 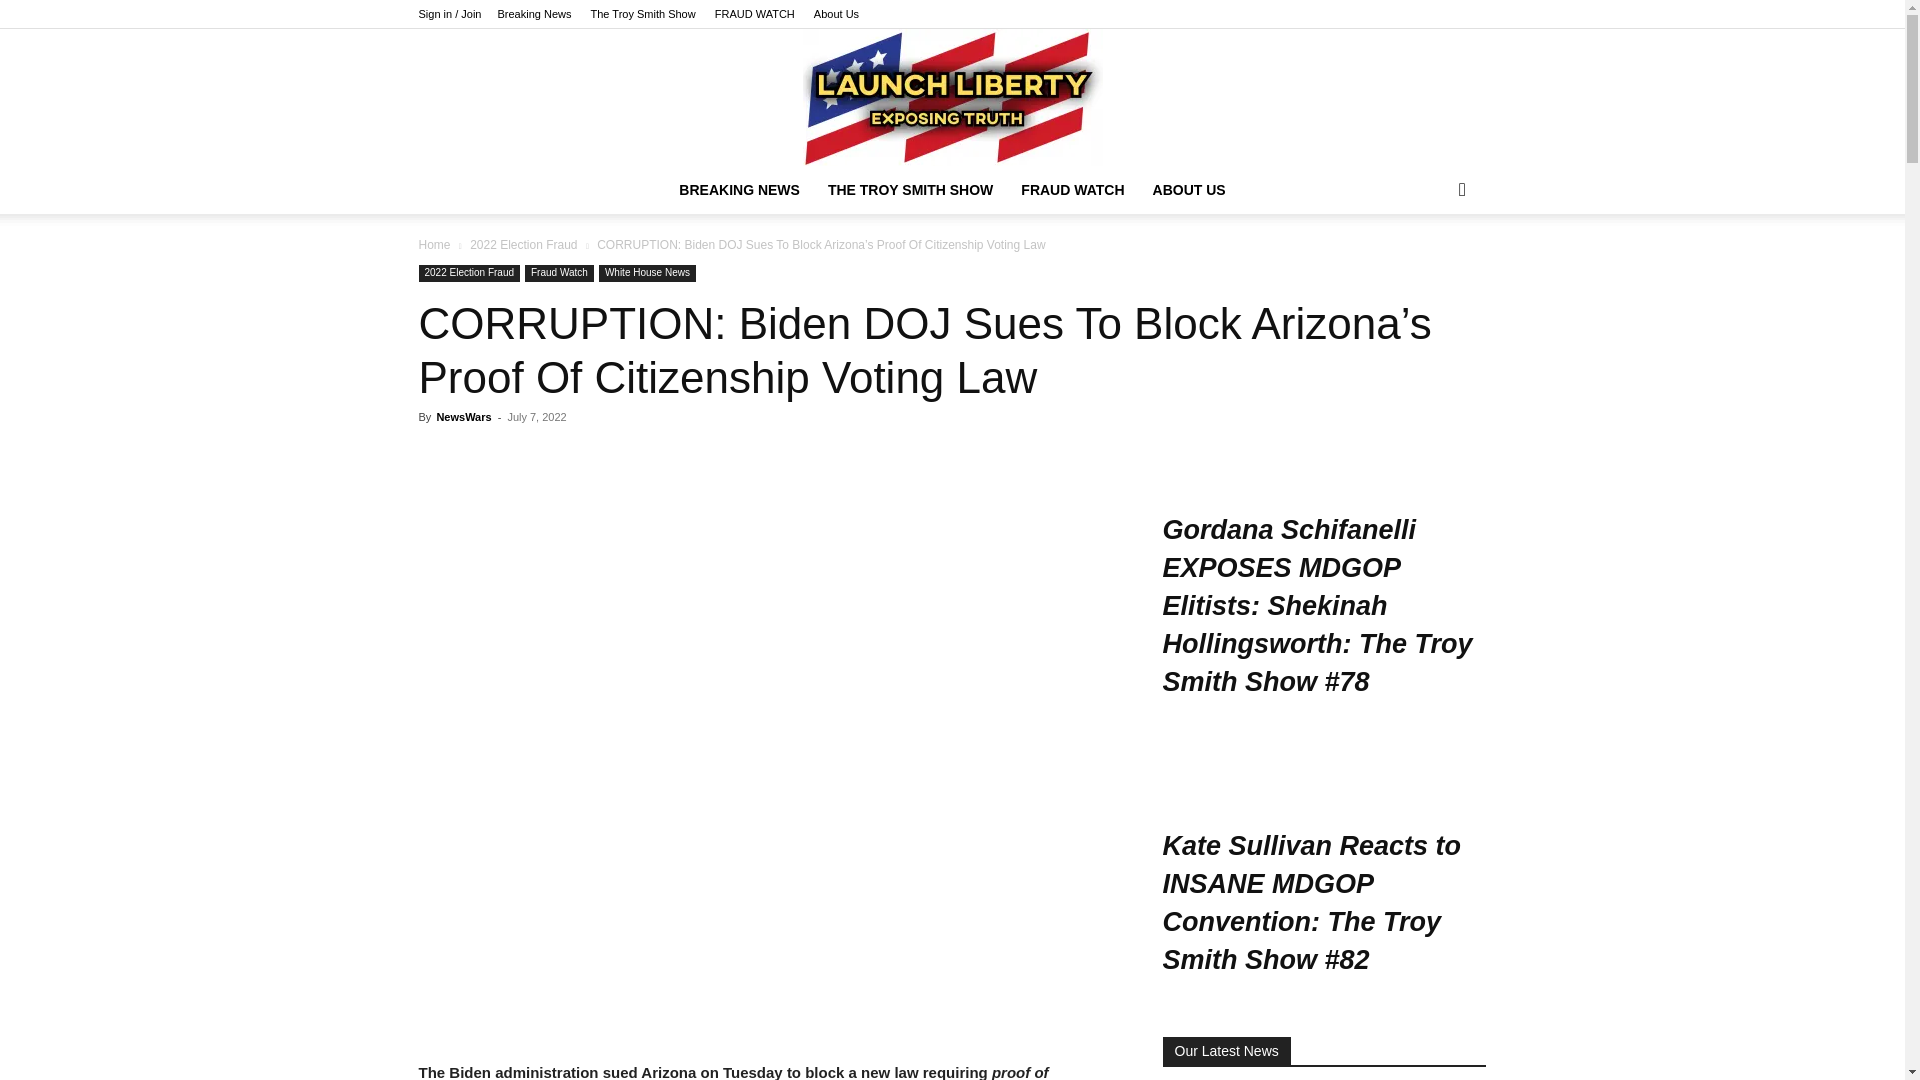 I want to click on Fraud Watch, so click(x=558, y=272).